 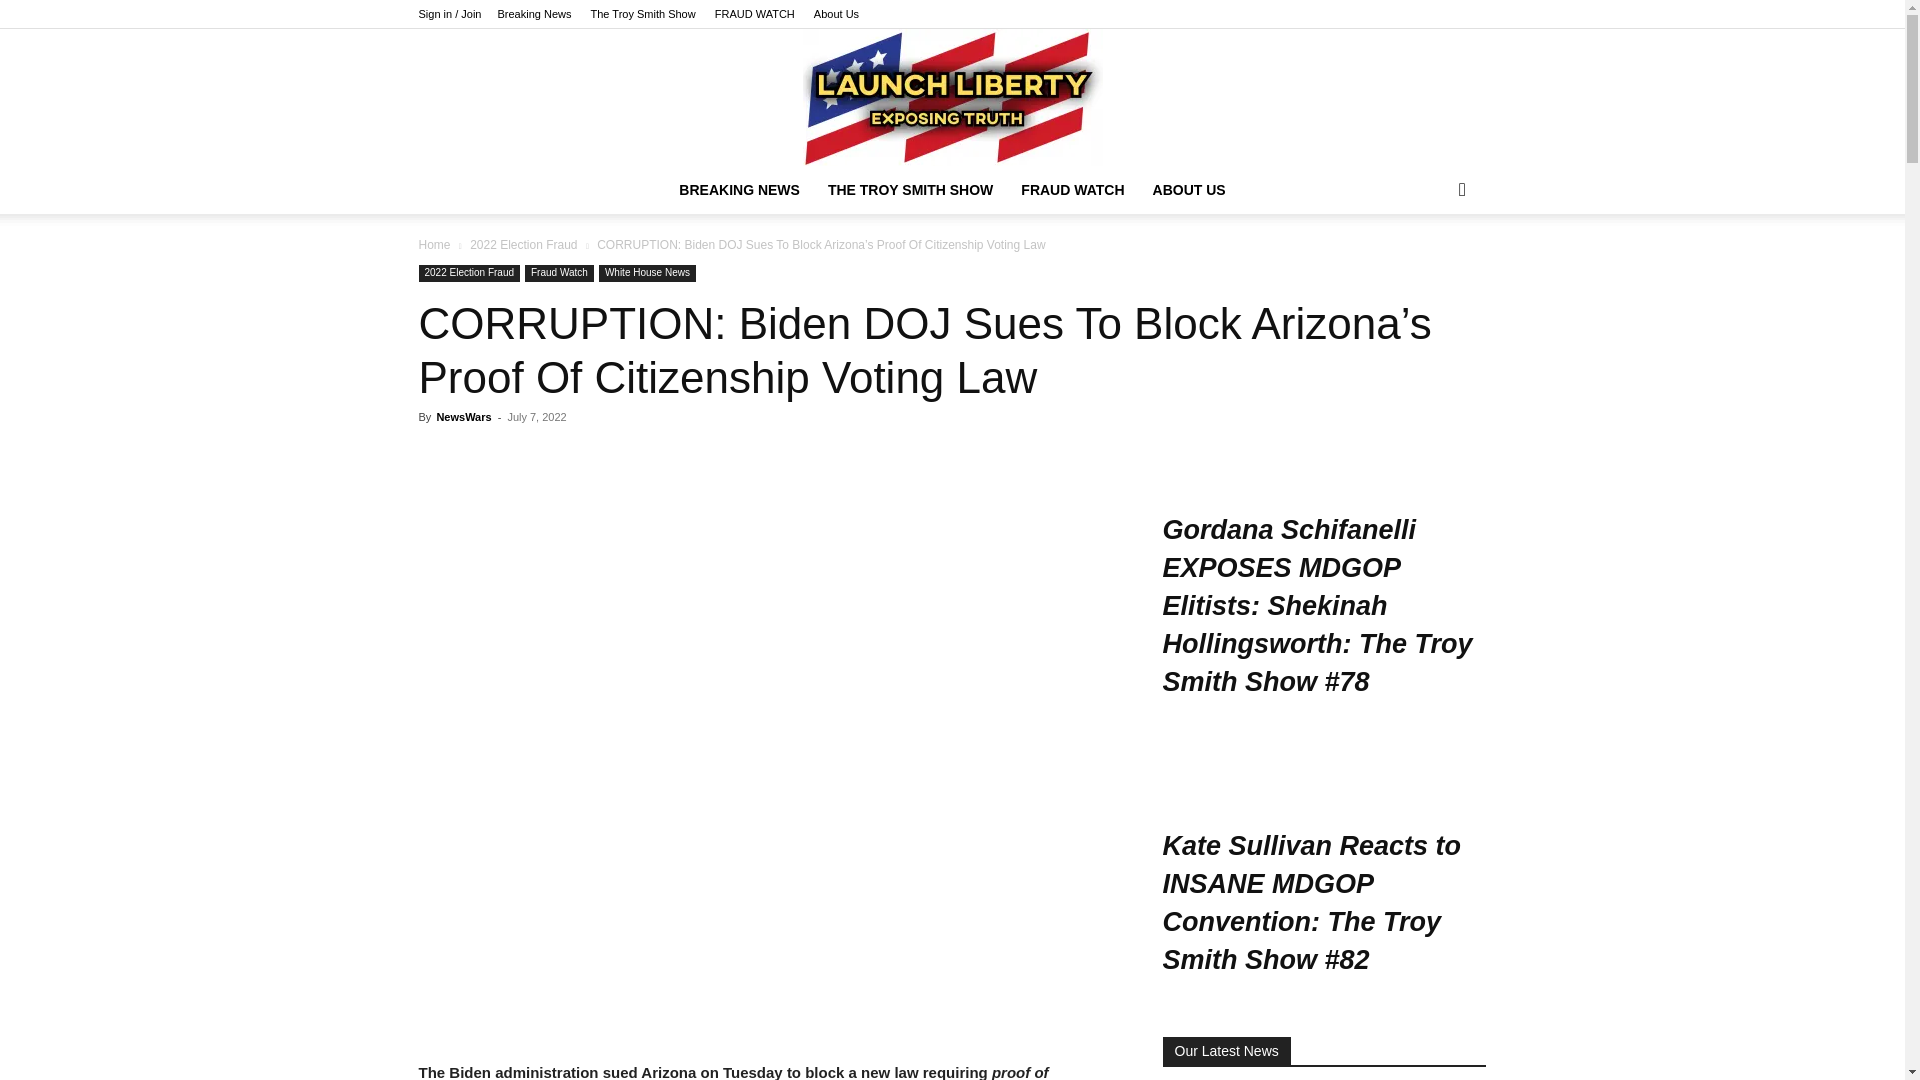 I want to click on Fraud Watch, so click(x=558, y=272).